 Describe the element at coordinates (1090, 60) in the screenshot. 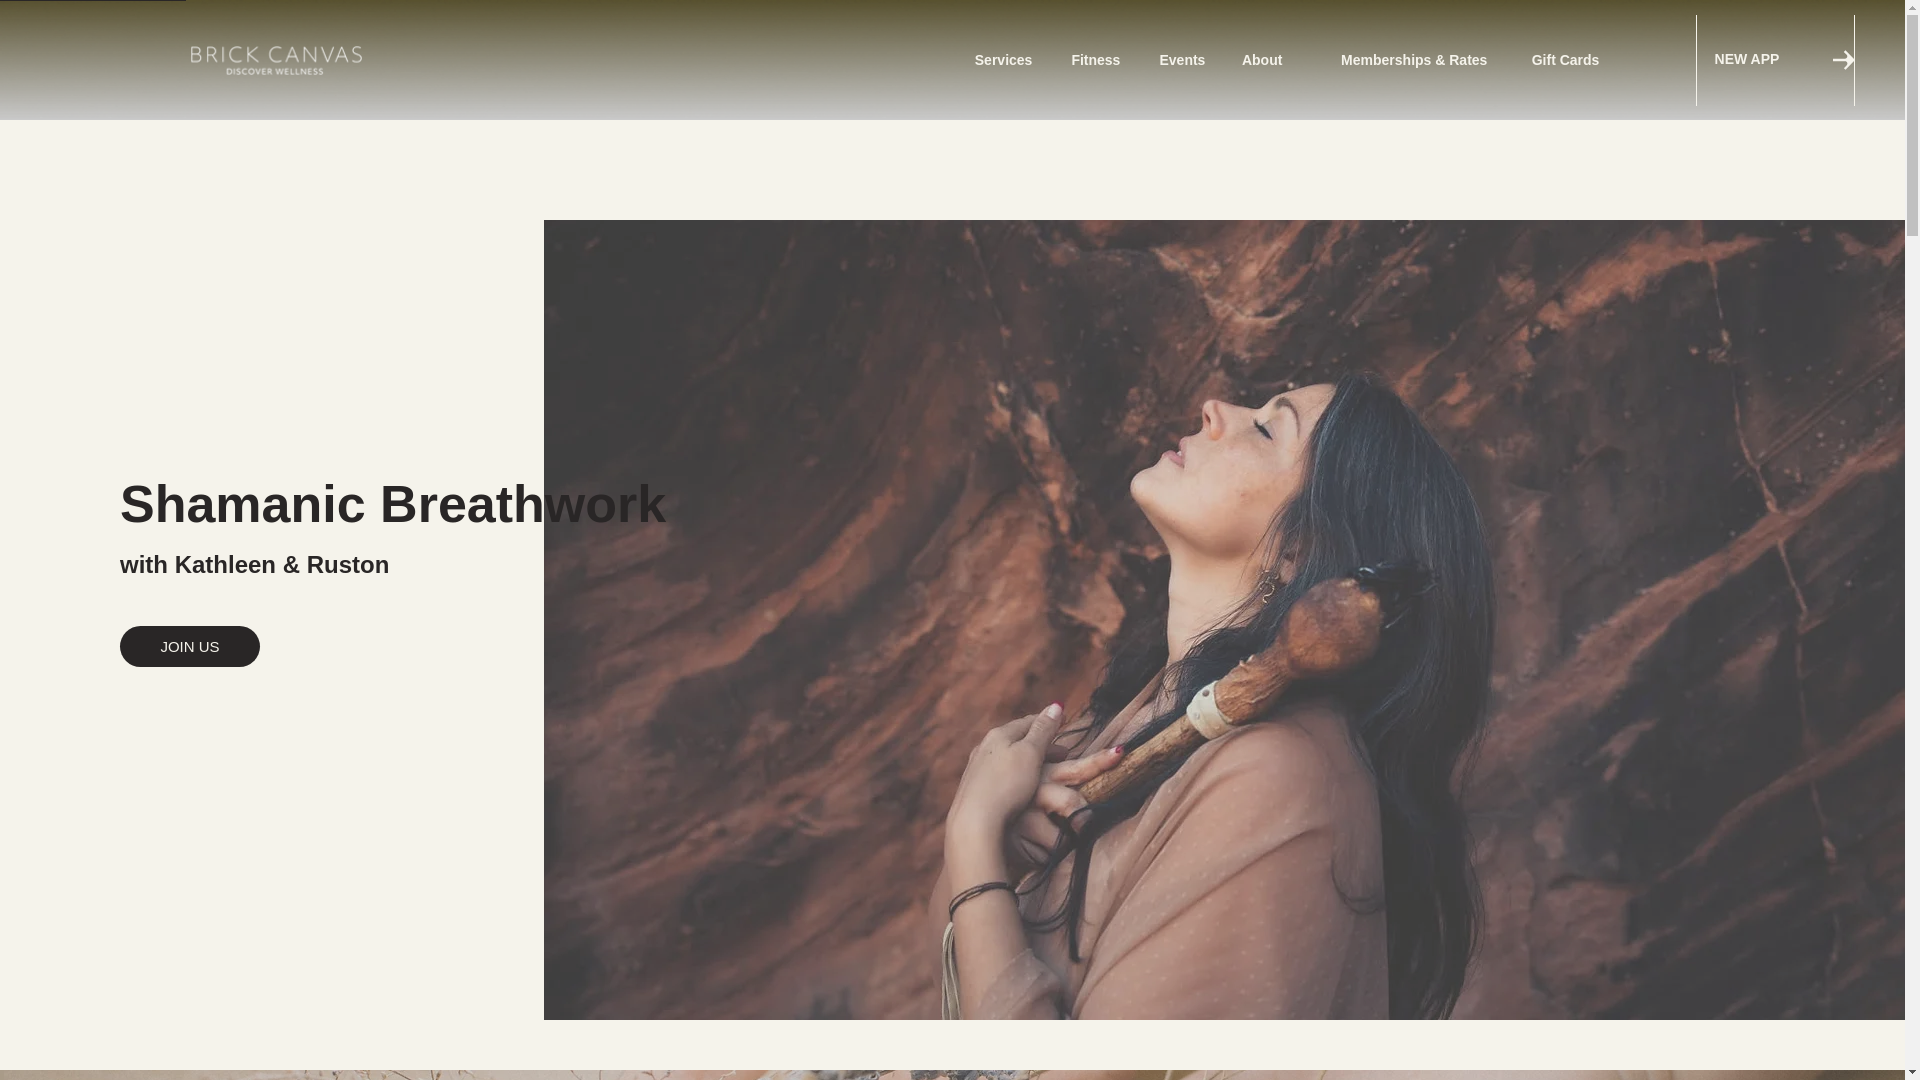

I see `Fitness` at that location.